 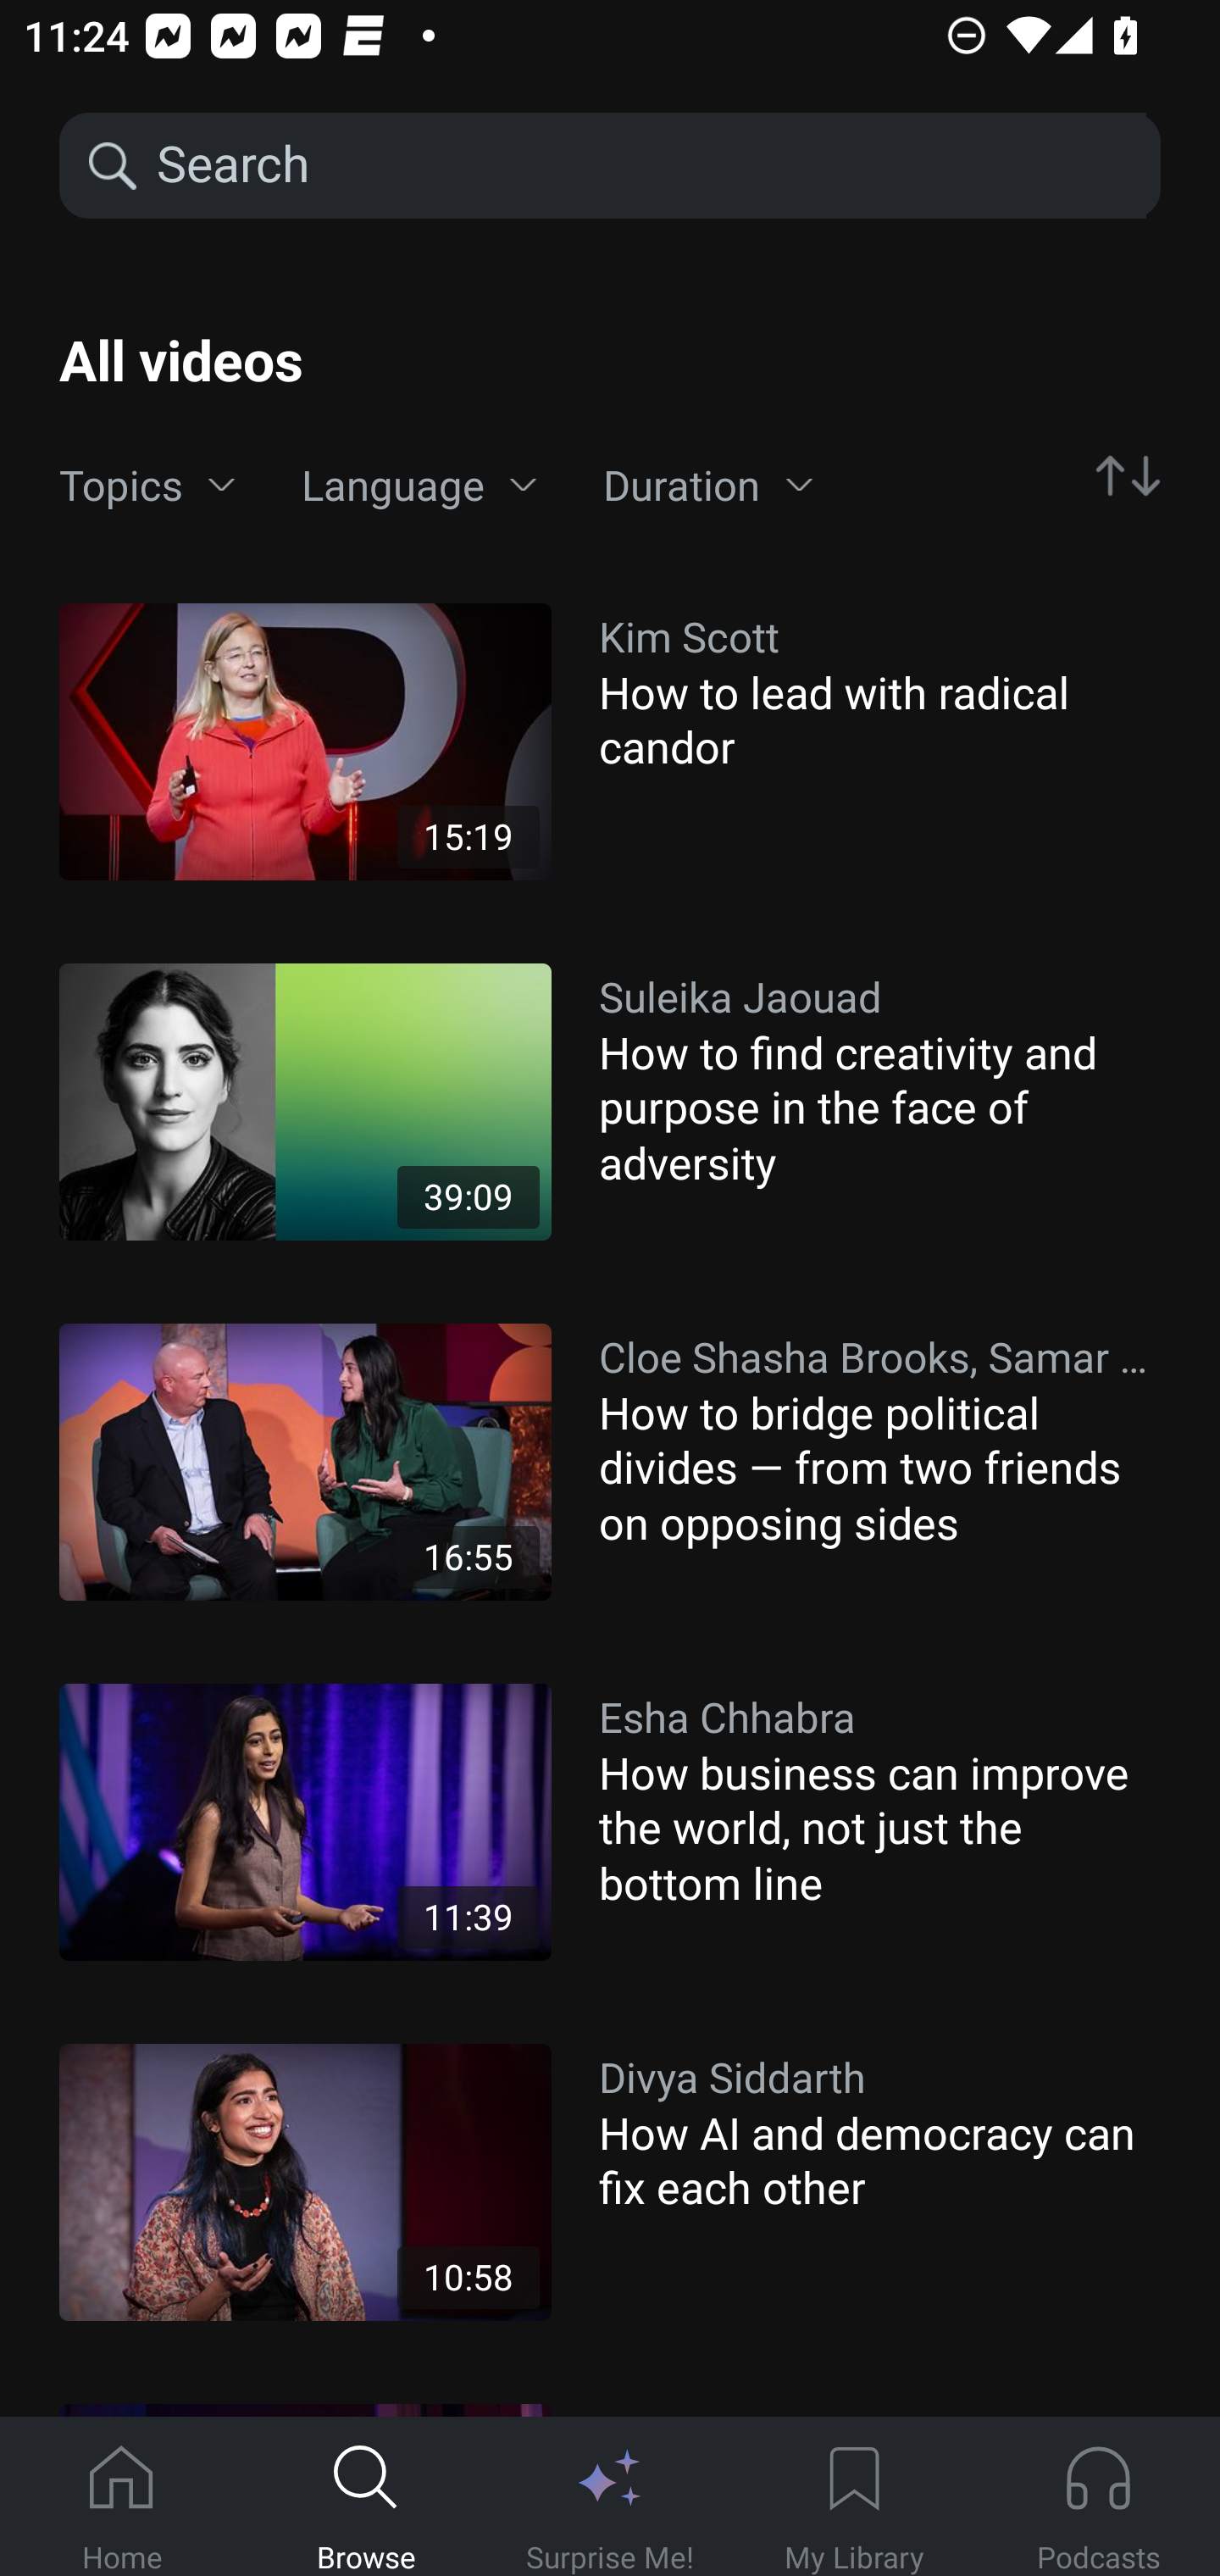 I want to click on Duration, so click(x=708, y=486).